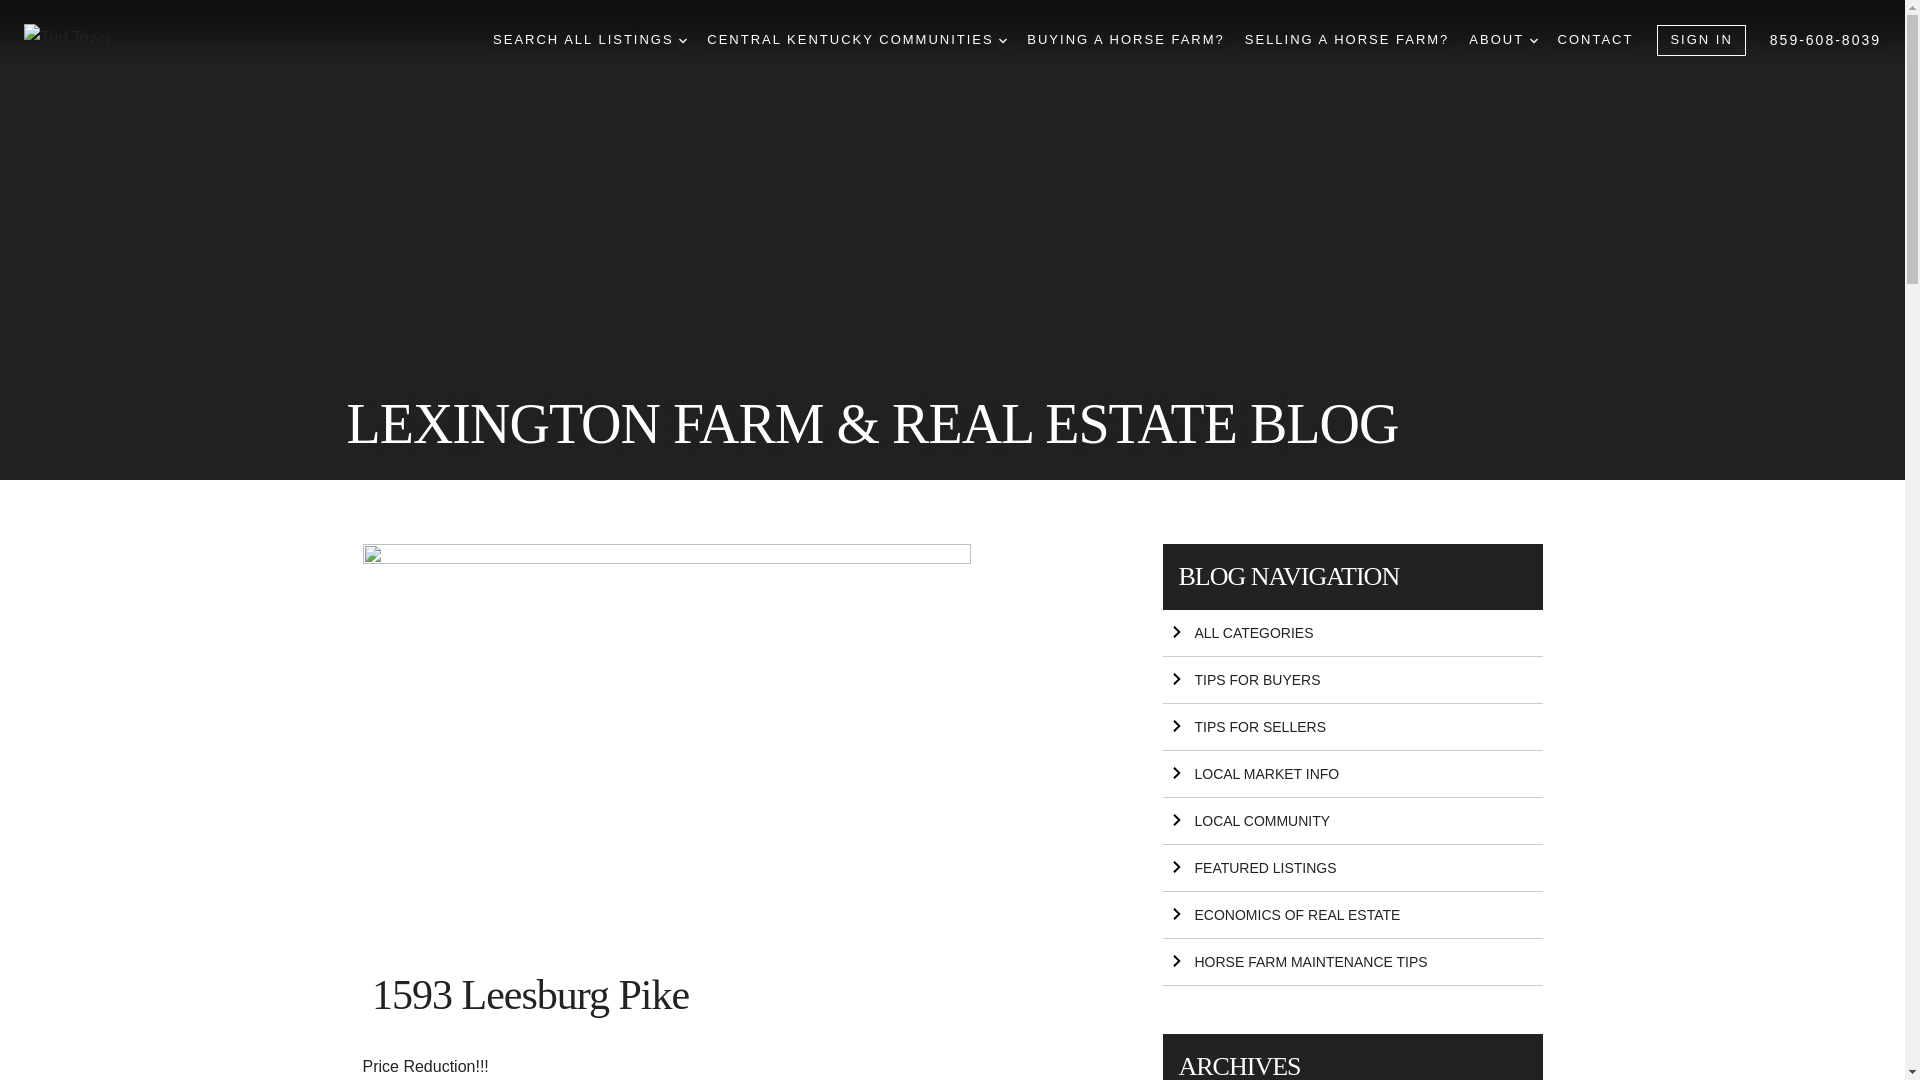  Describe the element at coordinates (856, 40) in the screenshot. I see `CENTRAL KENTUCKY COMMUNITIES DROPDOWN ARROW` at that location.